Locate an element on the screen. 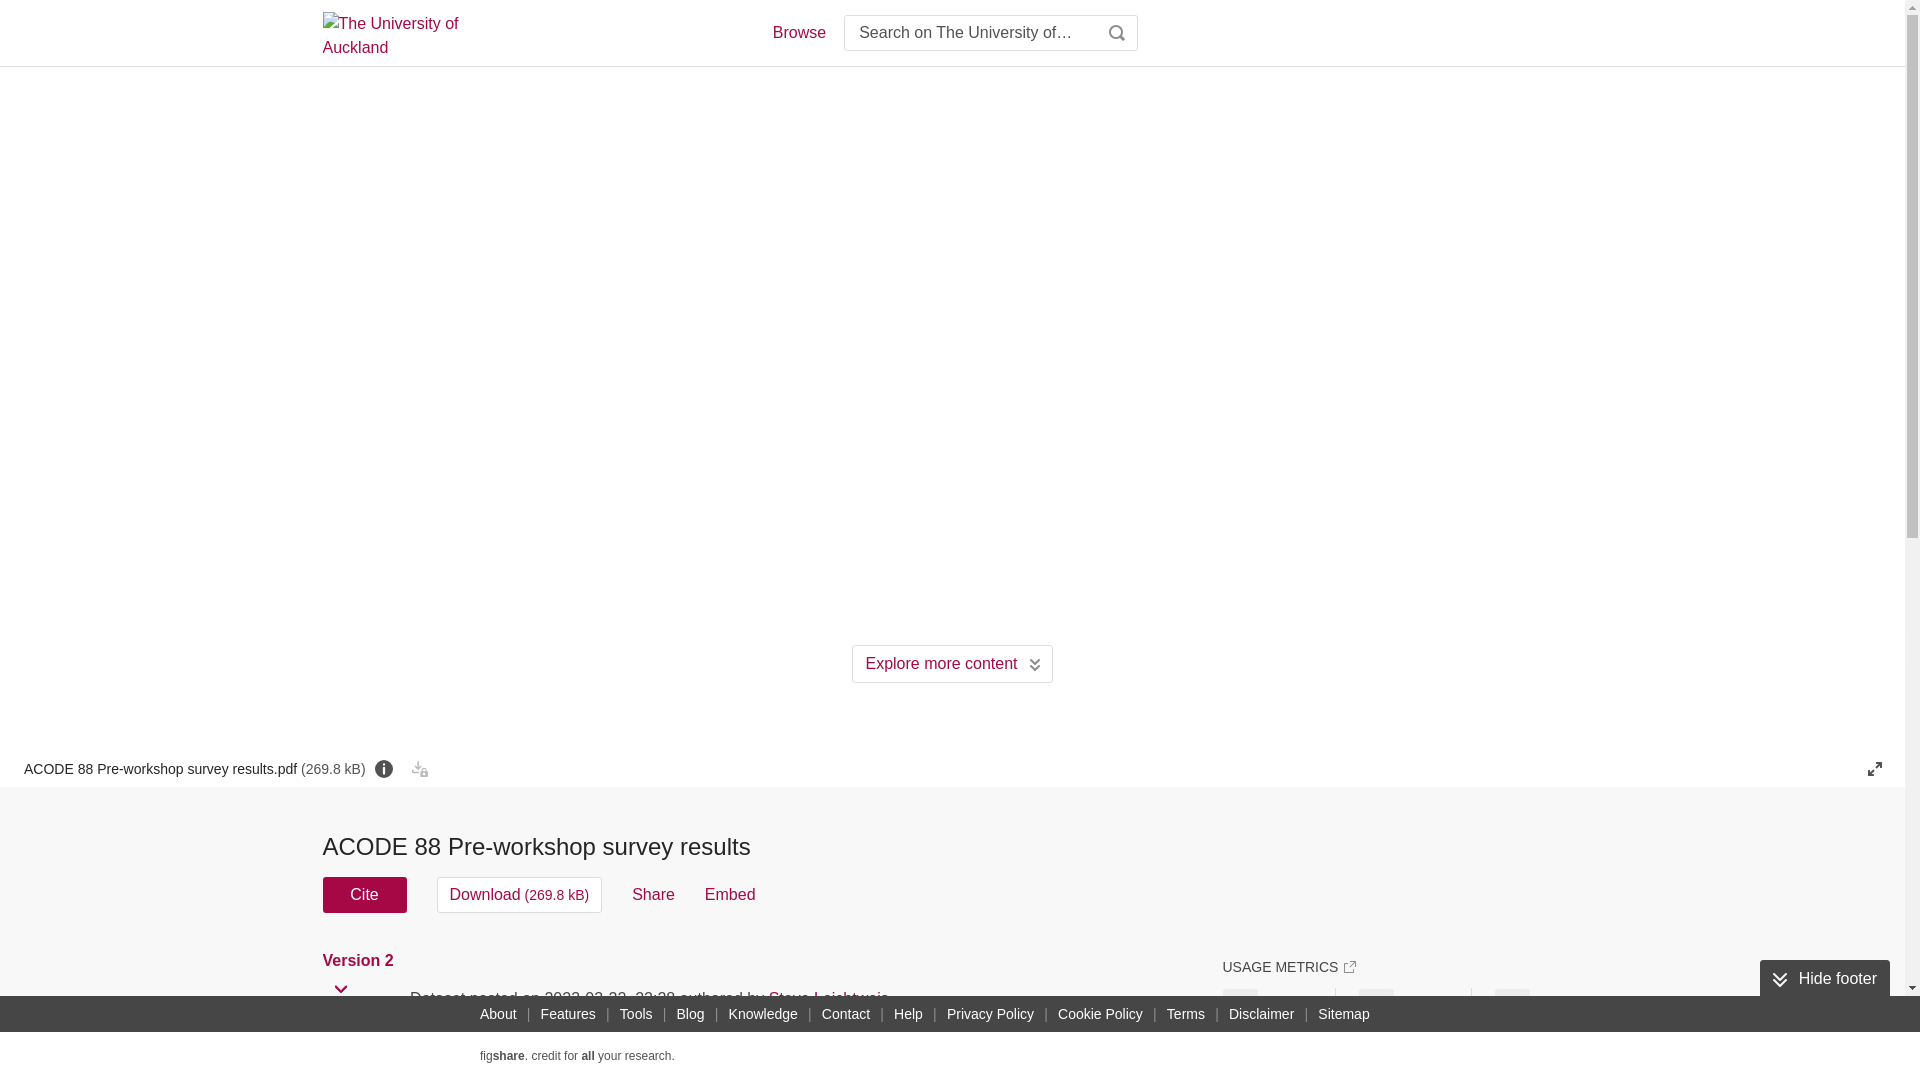 The width and height of the screenshot is (1920, 1080). Steve Leichtweis is located at coordinates (828, 998).